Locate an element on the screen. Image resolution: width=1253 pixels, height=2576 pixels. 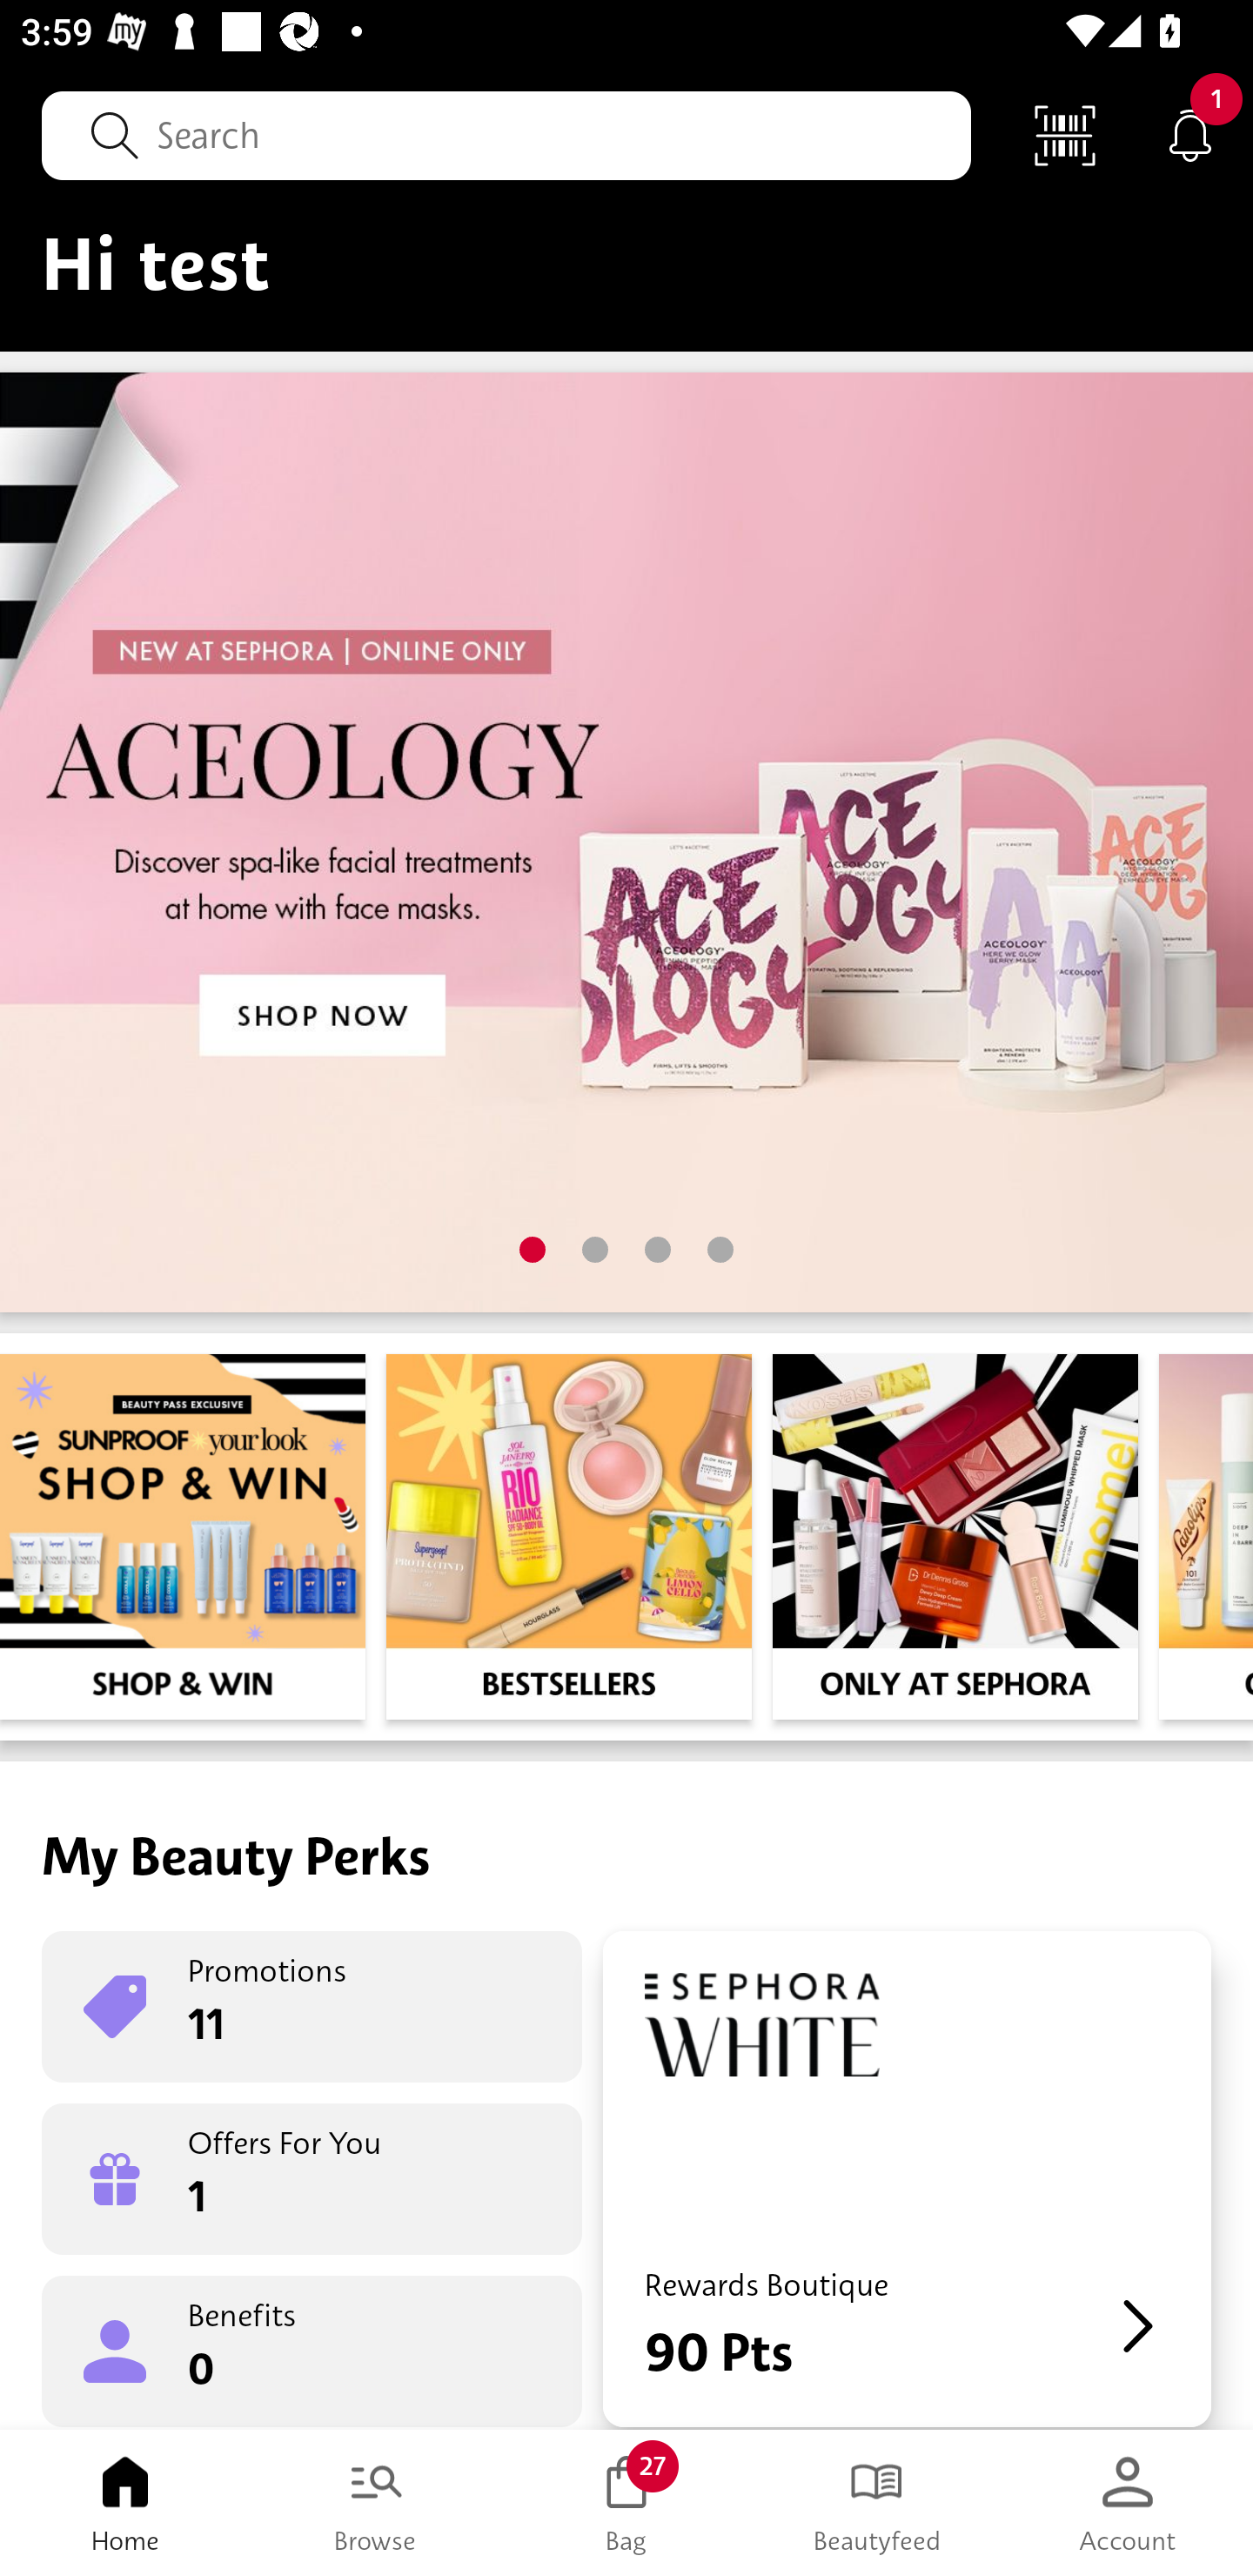
Promotions 11 is located at coordinates (312, 2007).